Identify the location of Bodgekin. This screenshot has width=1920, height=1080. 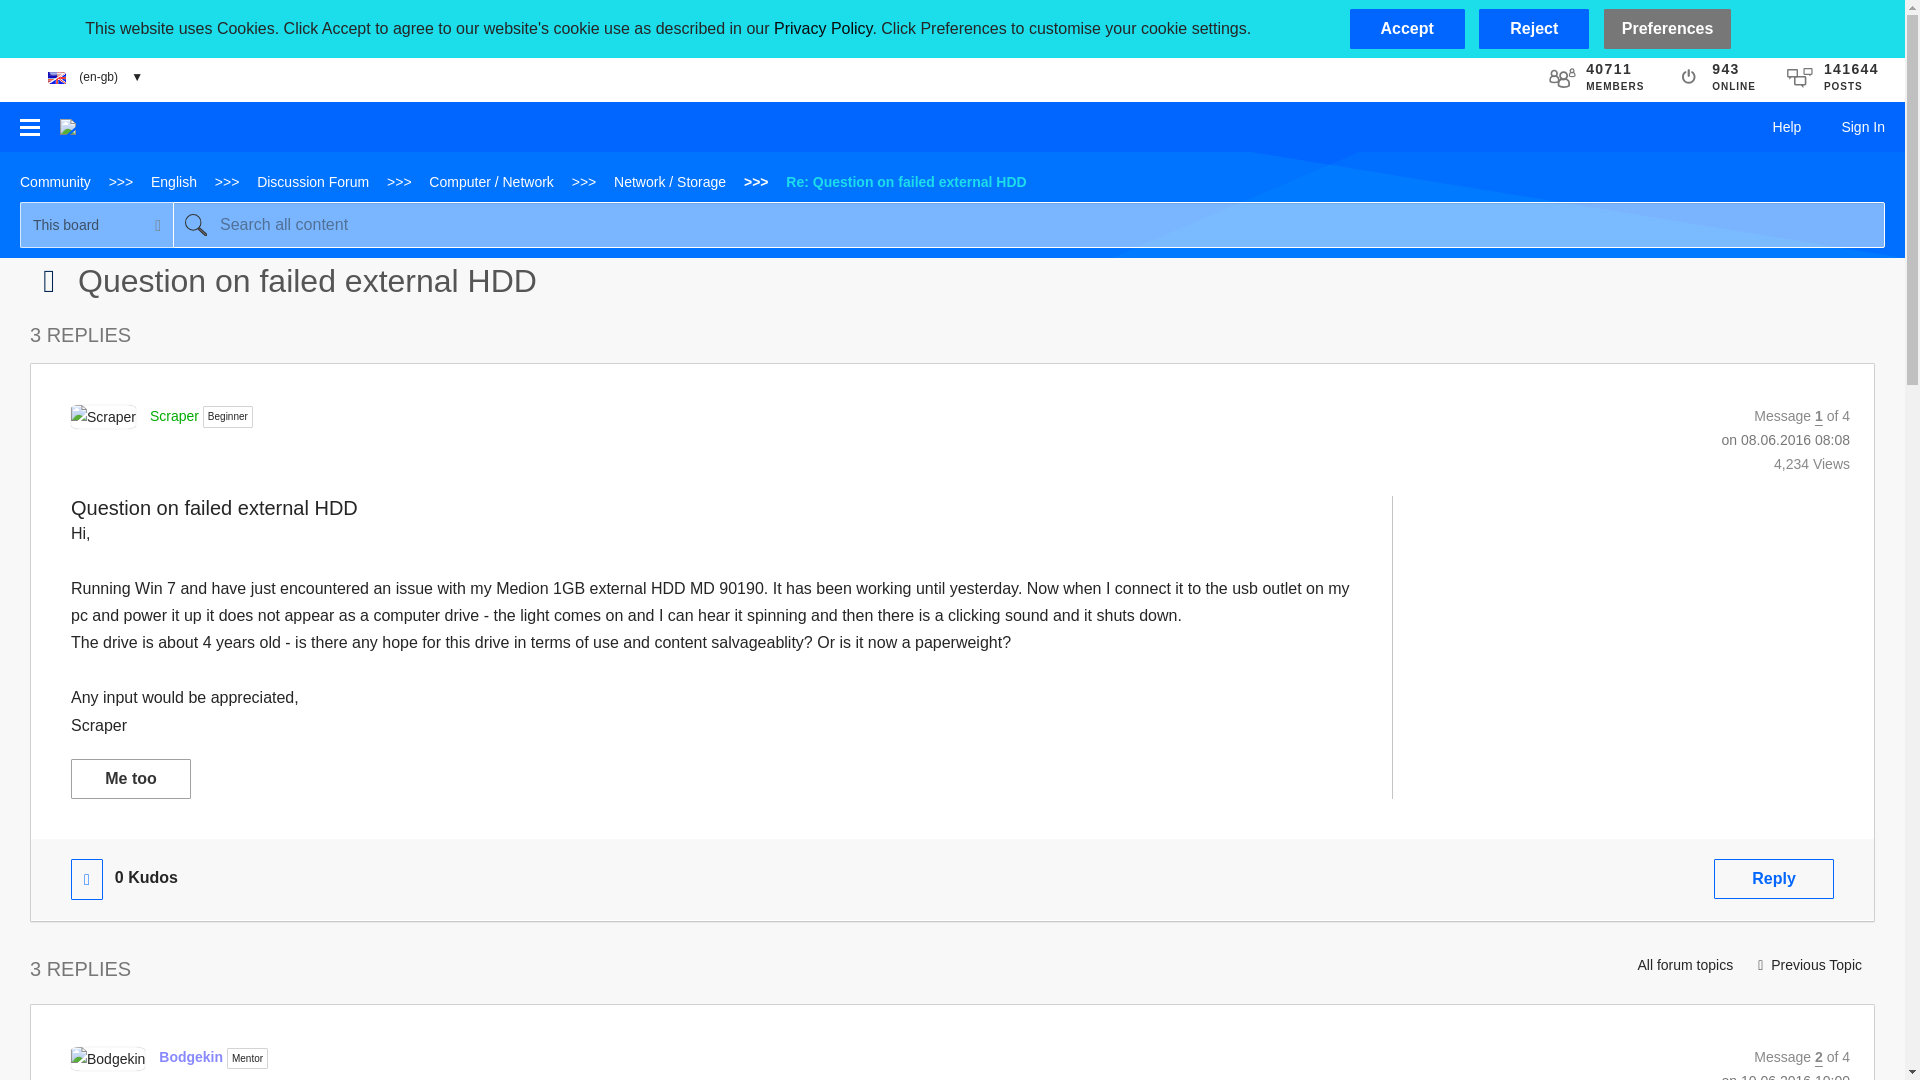
(190, 1056).